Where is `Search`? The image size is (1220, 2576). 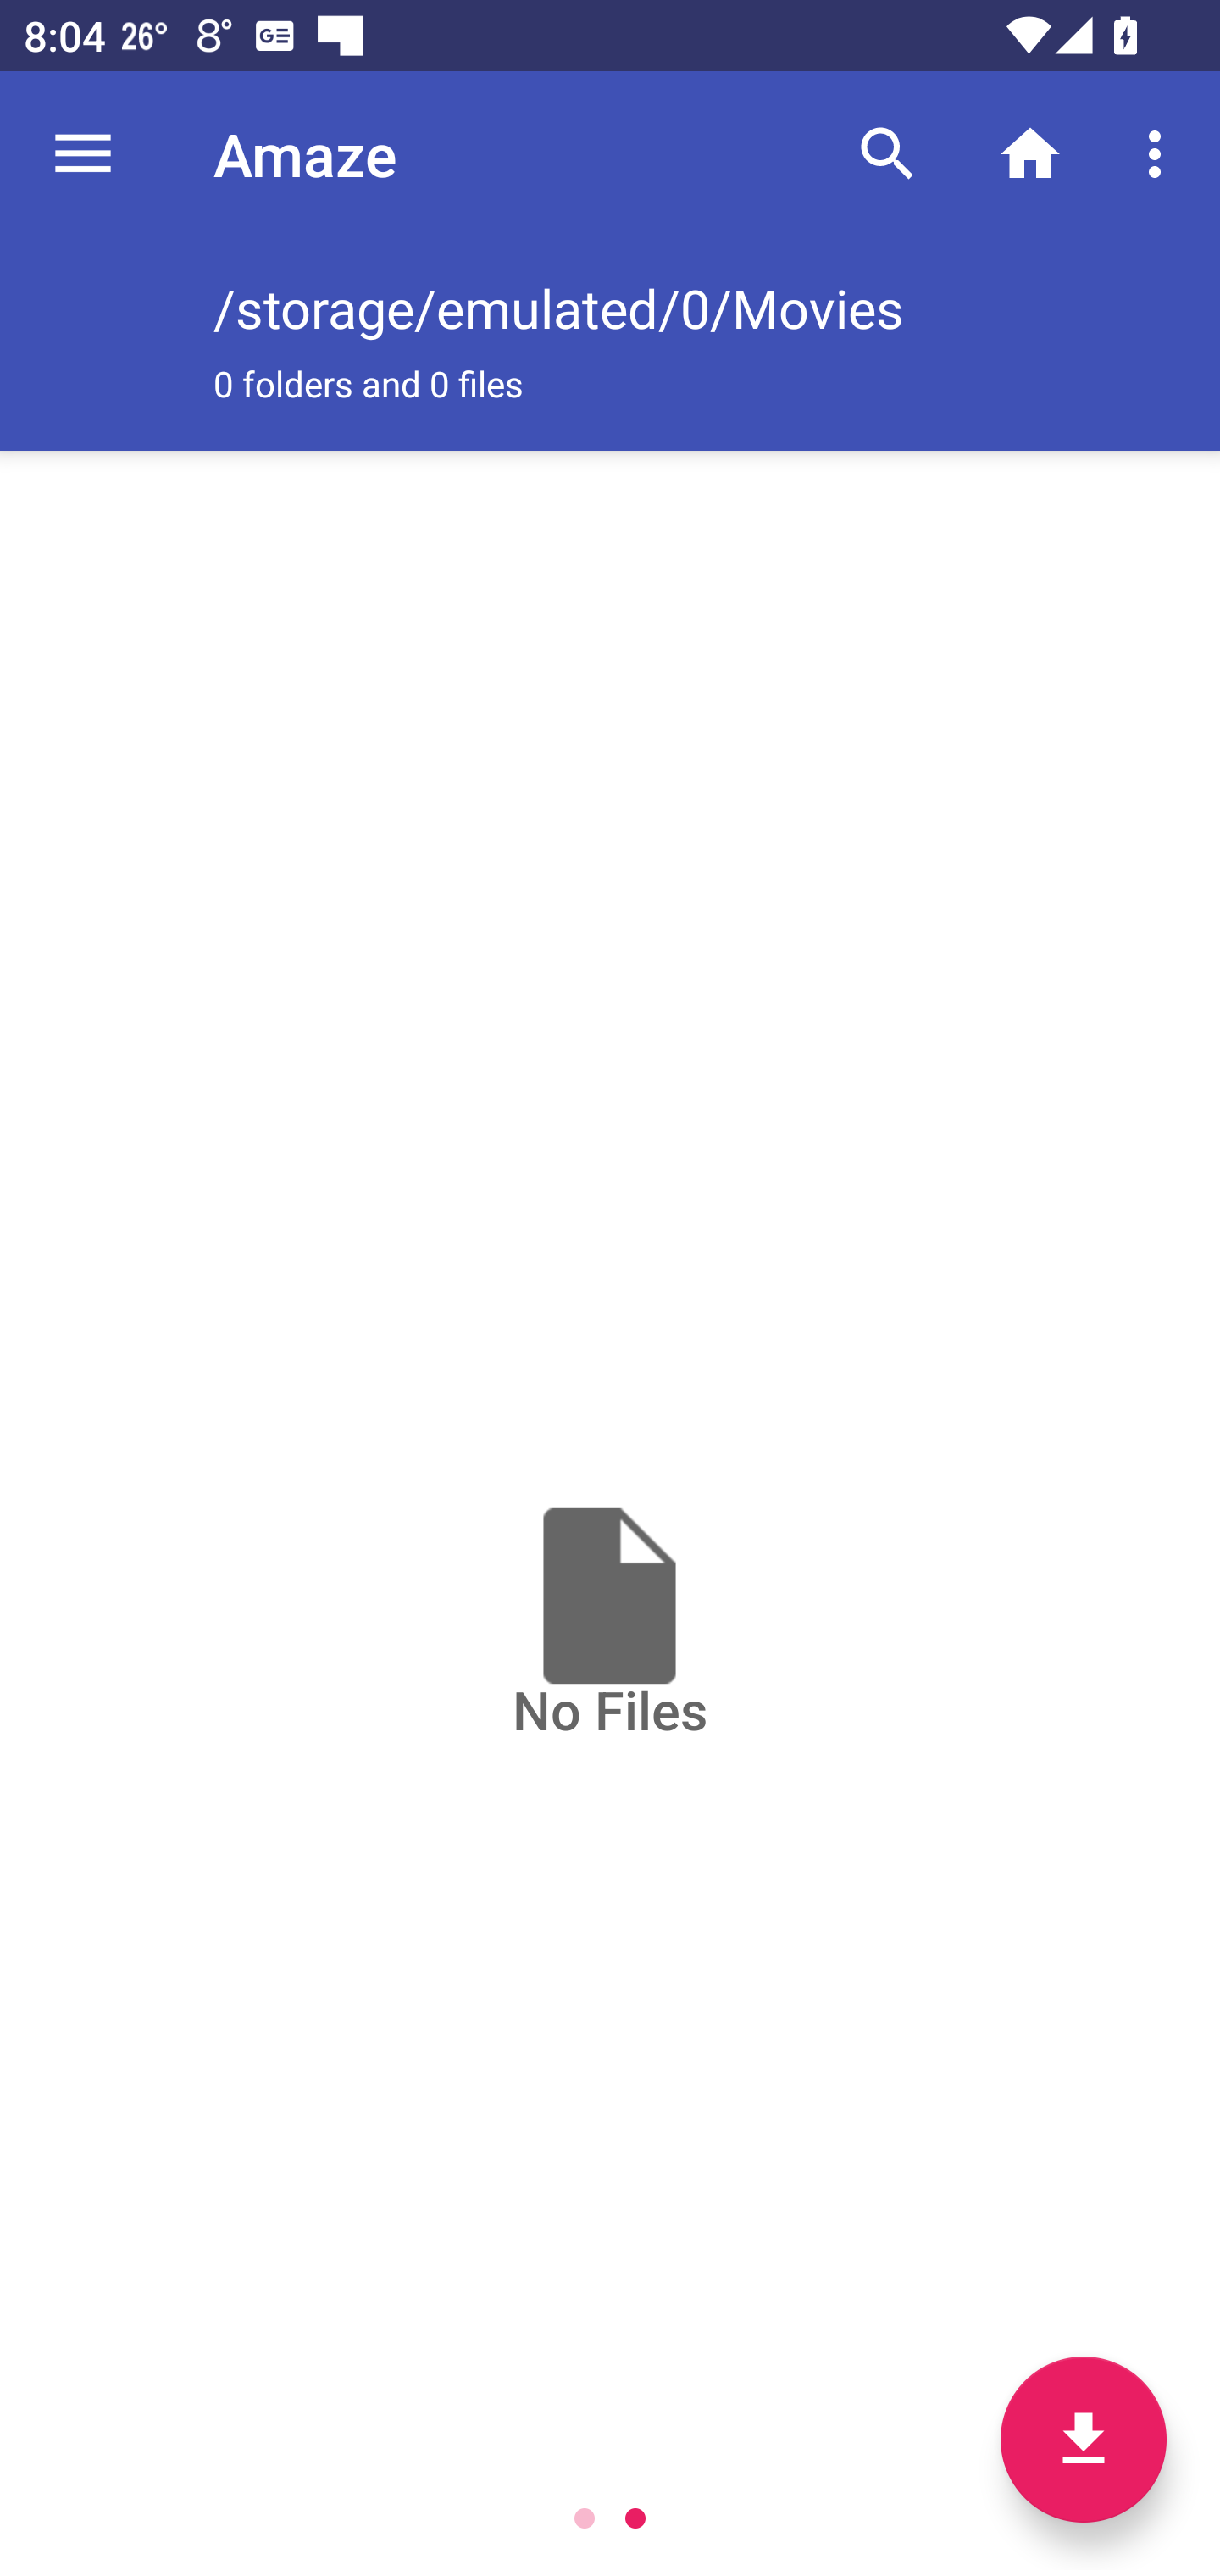 Search is located at coordinates (887, 154).